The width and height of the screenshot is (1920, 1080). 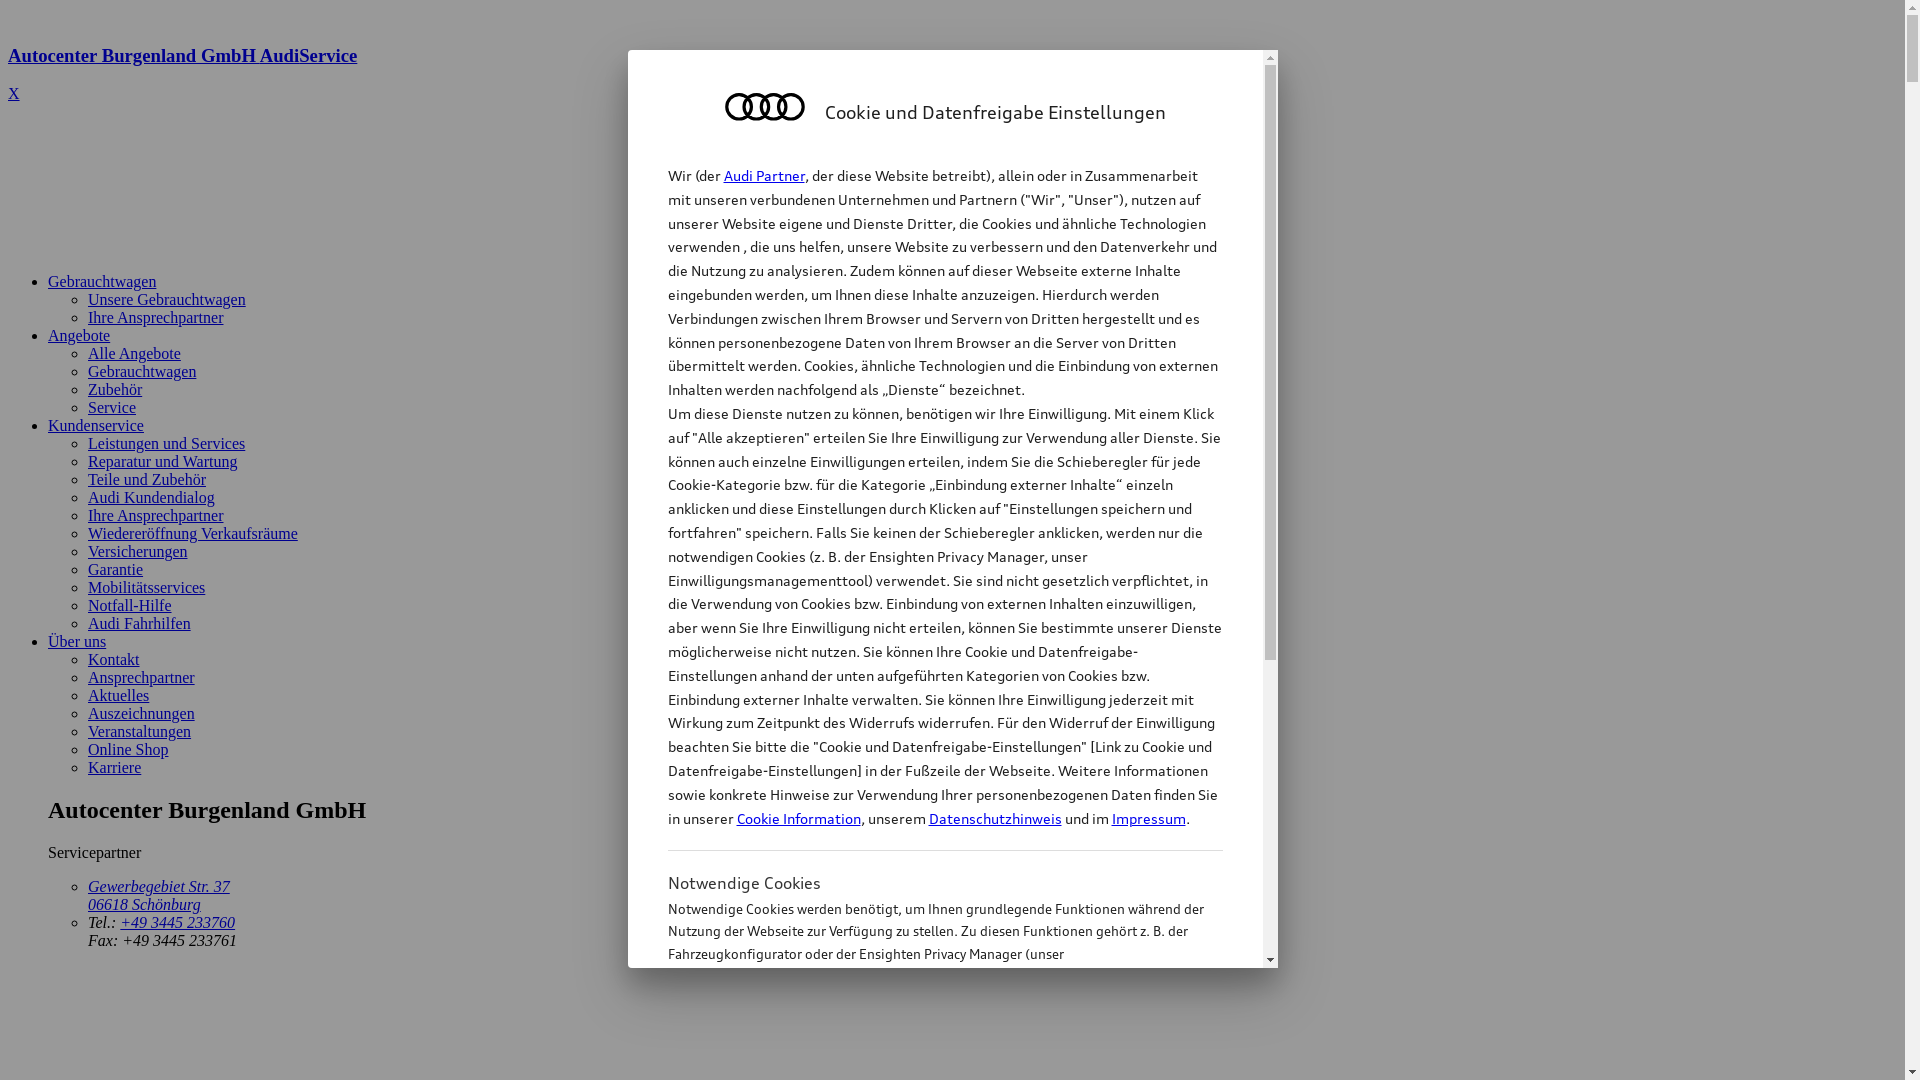 I want to click on Audi Partner, so click(x=764, y=176).